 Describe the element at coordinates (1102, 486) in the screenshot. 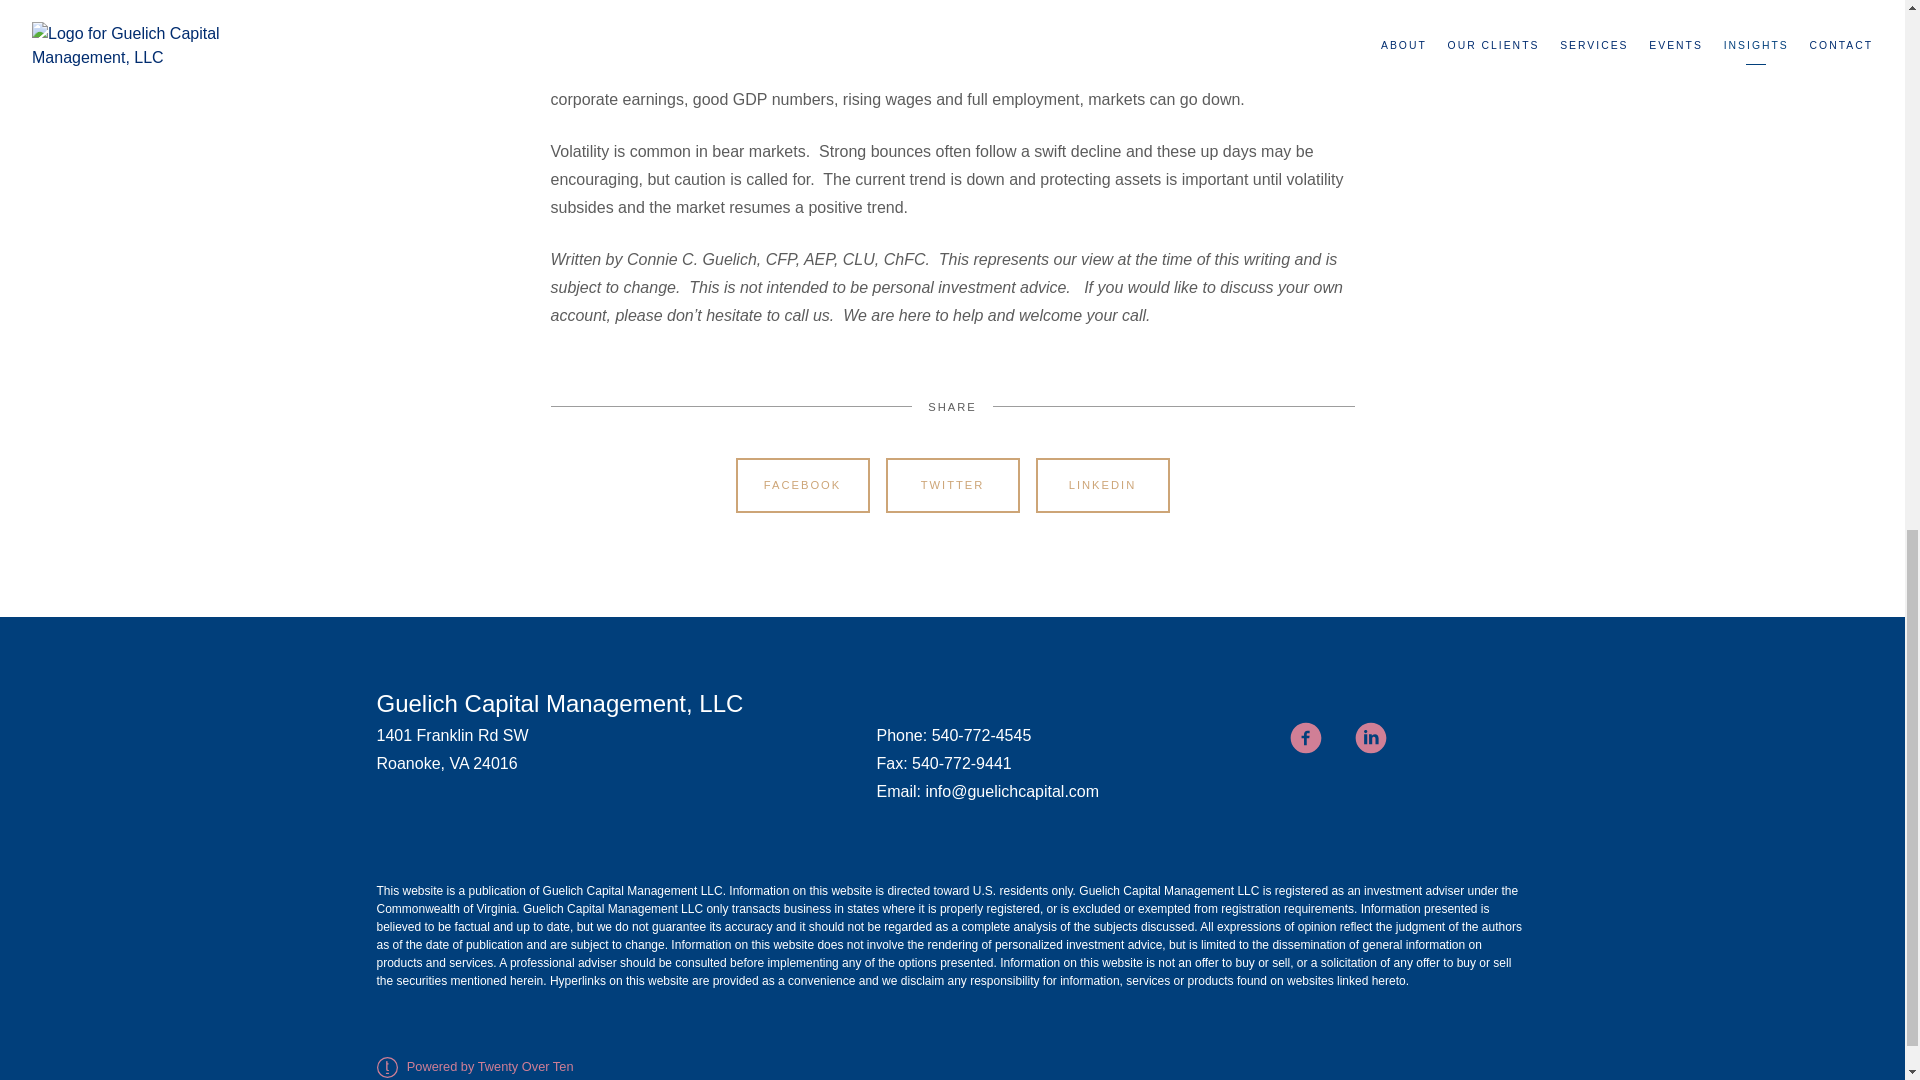

I see `LINKEDIN` at that location.